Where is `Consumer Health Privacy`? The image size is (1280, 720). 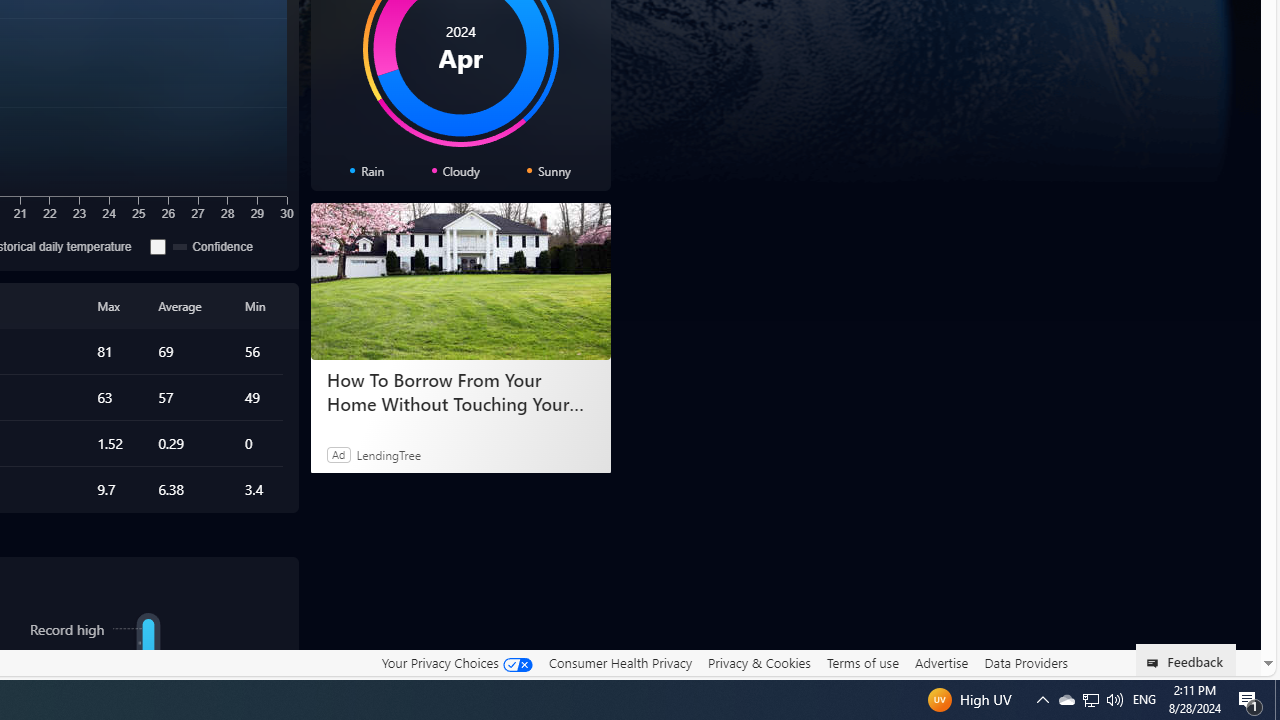
Consumer Health Privacy is located at coordinates (620, 663).